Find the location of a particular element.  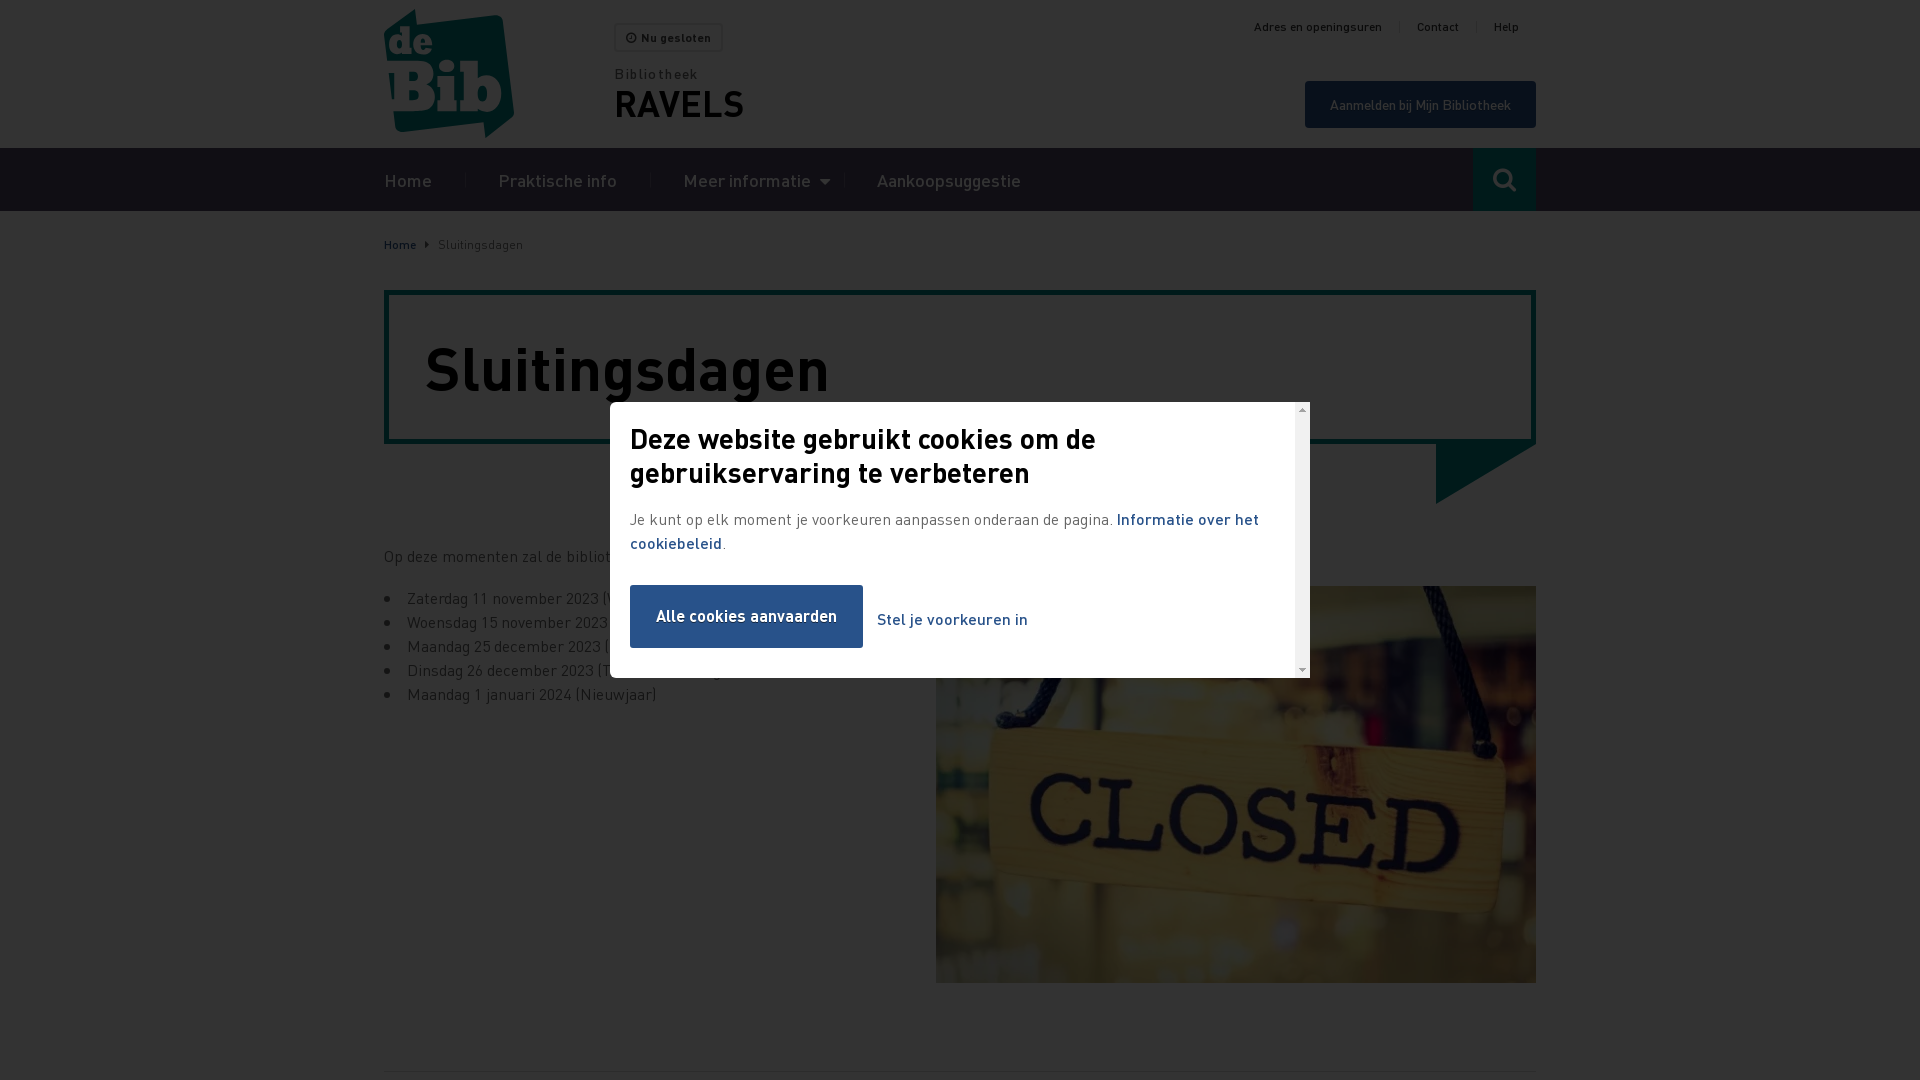

Stel je voorkeuren in is located at coordinates (952, 620).